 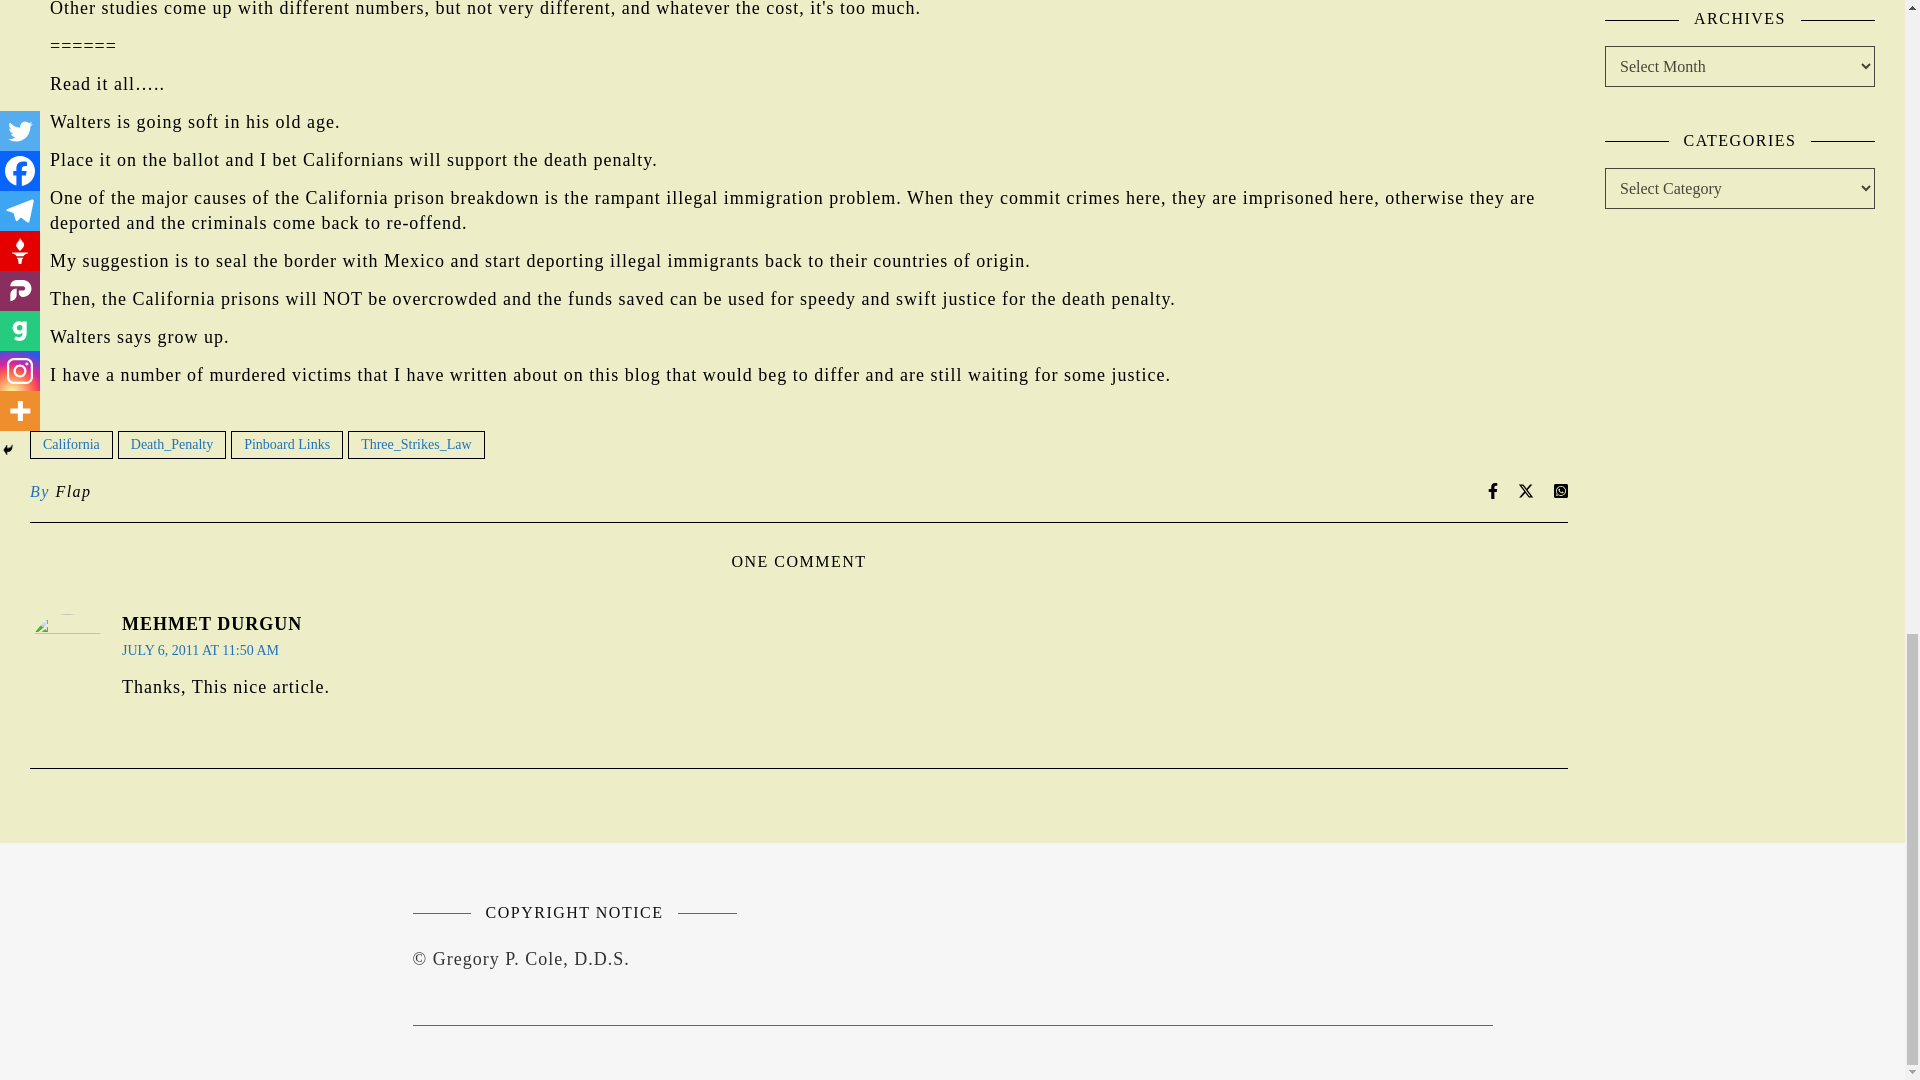 I want to click on Posts by Flap, so click(x=72, y=492).